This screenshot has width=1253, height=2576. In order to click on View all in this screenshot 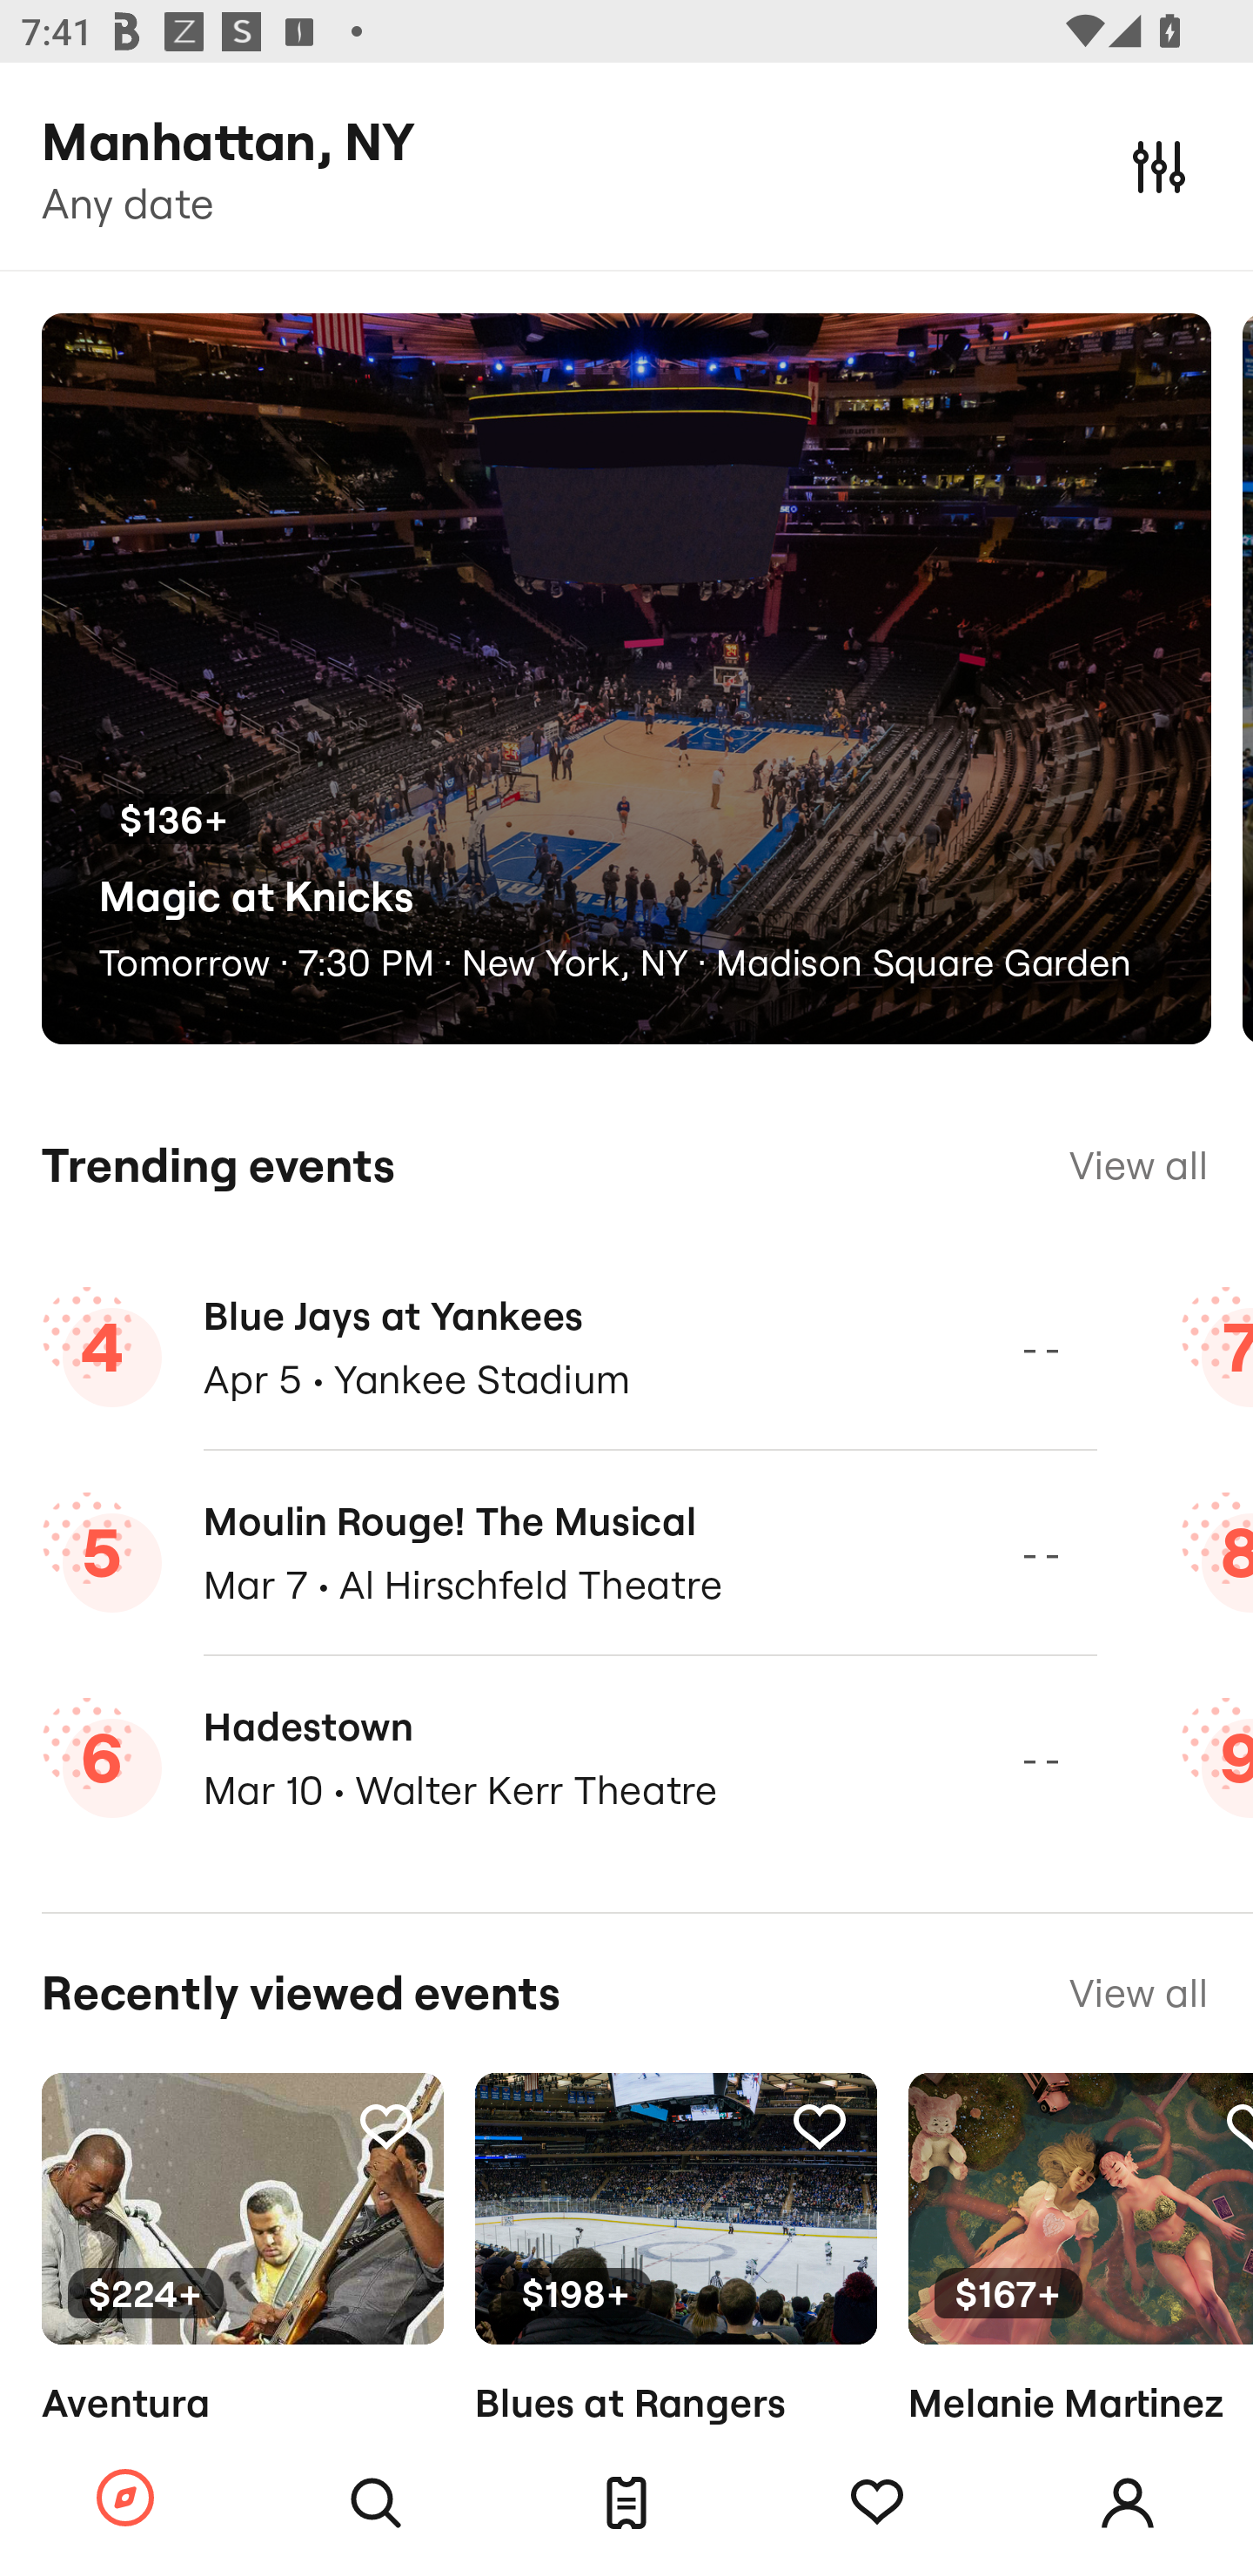, I will do `click(1138, 1993)`.